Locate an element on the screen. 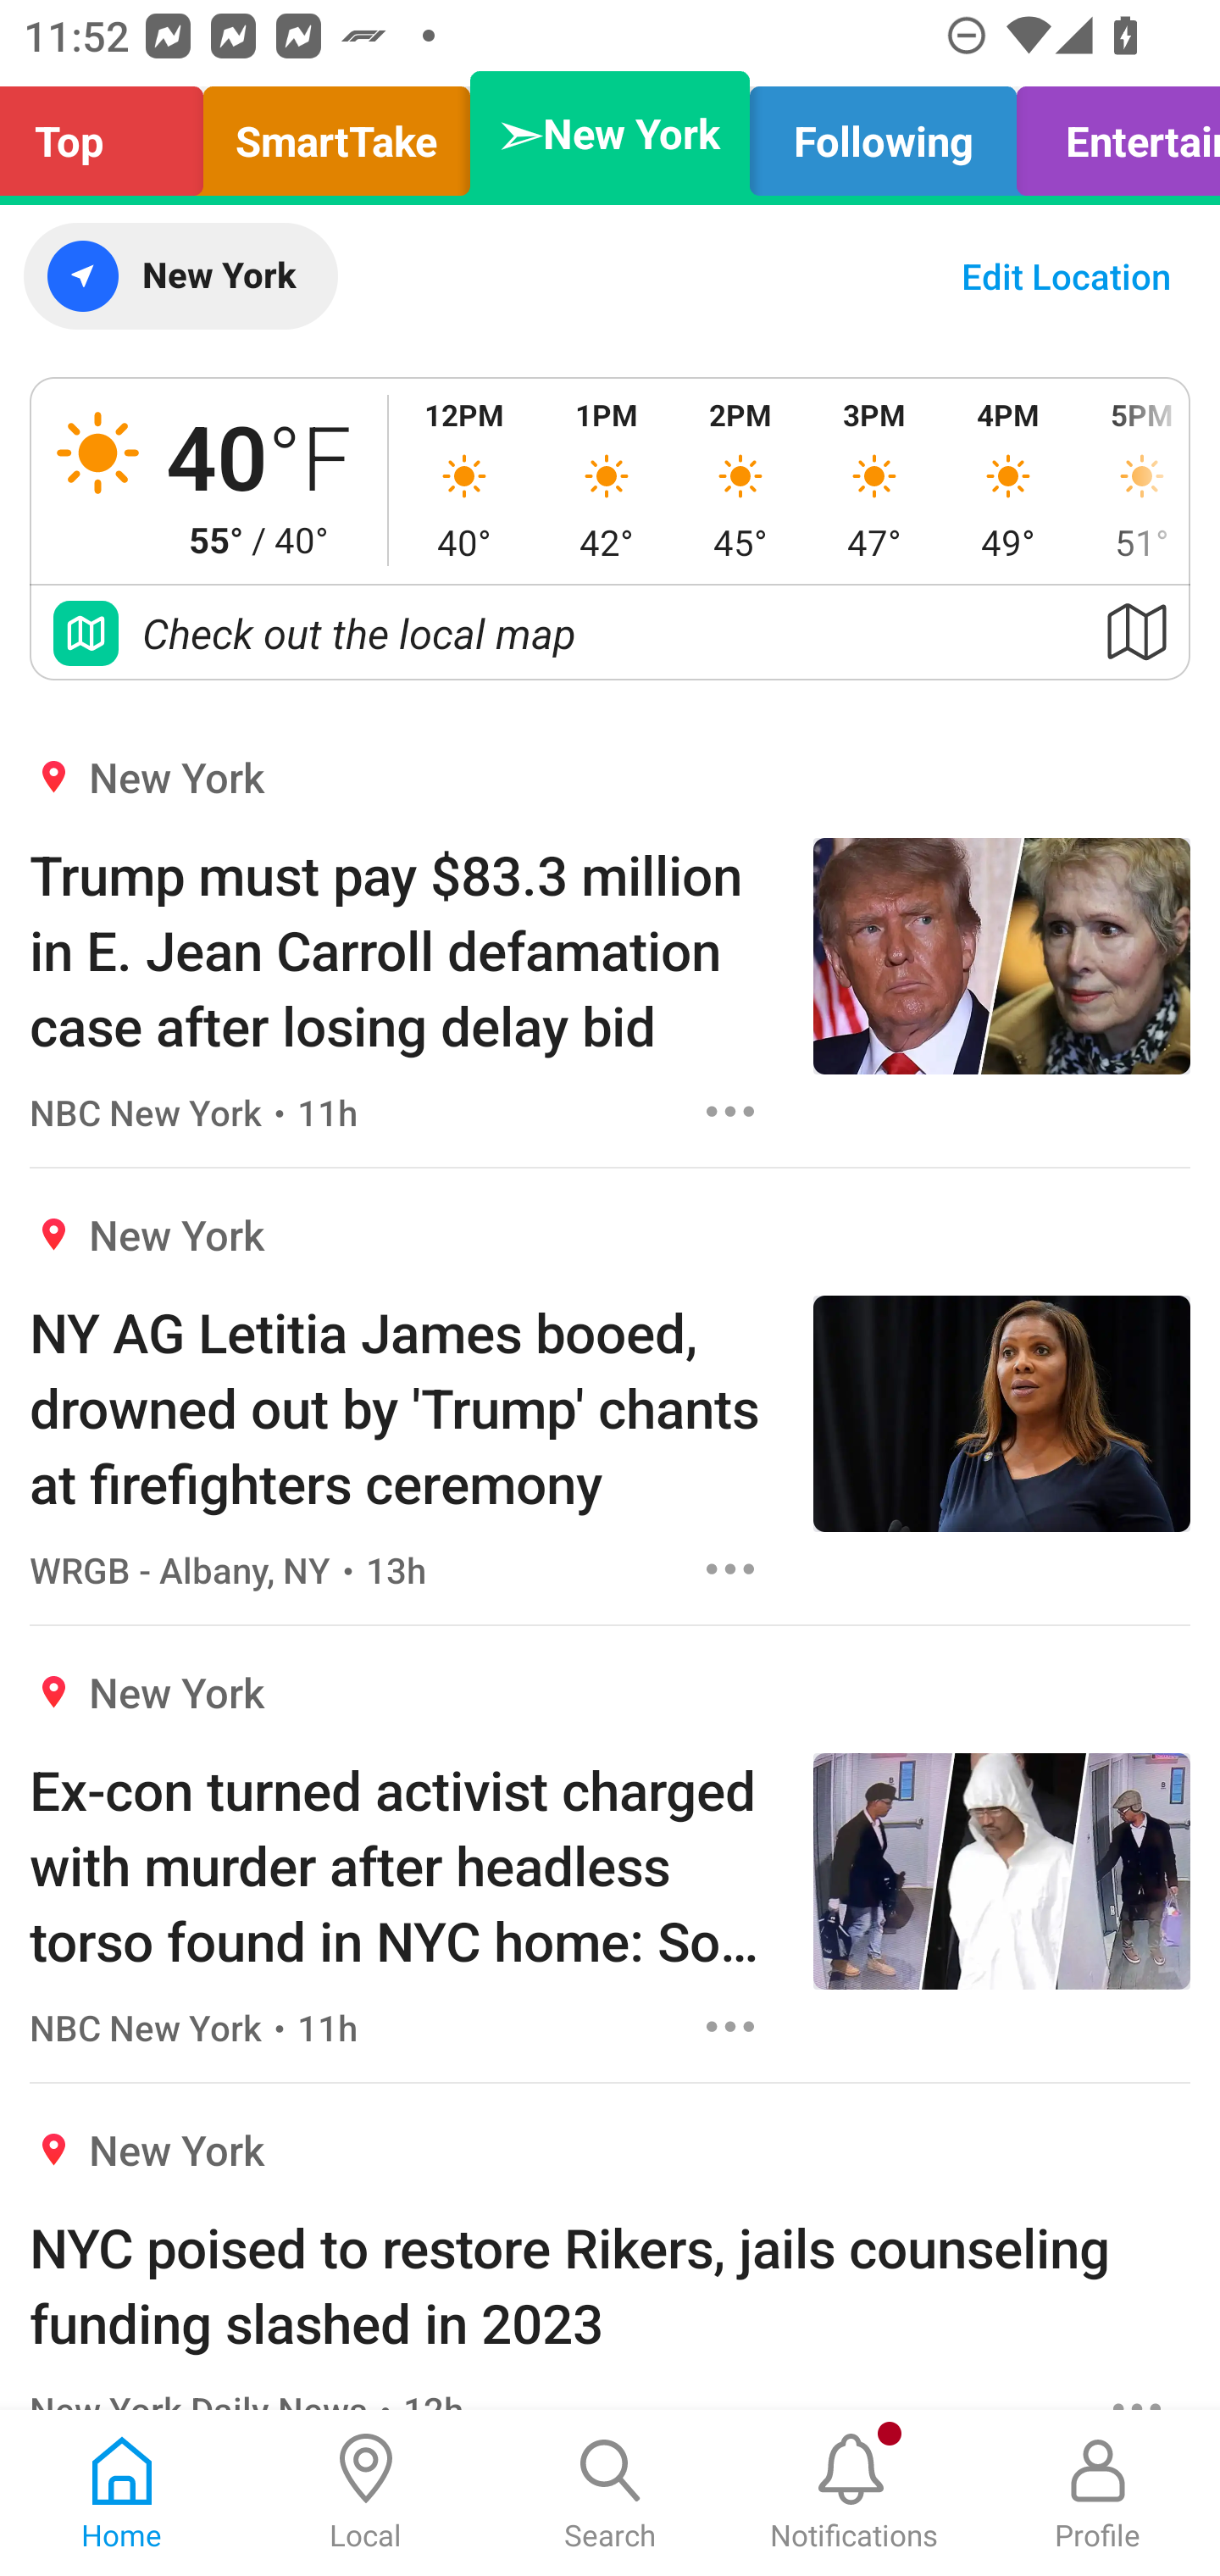 This screenshot has width=1220, height=2576. 1PM 42° is located at coordinates (606, 480).